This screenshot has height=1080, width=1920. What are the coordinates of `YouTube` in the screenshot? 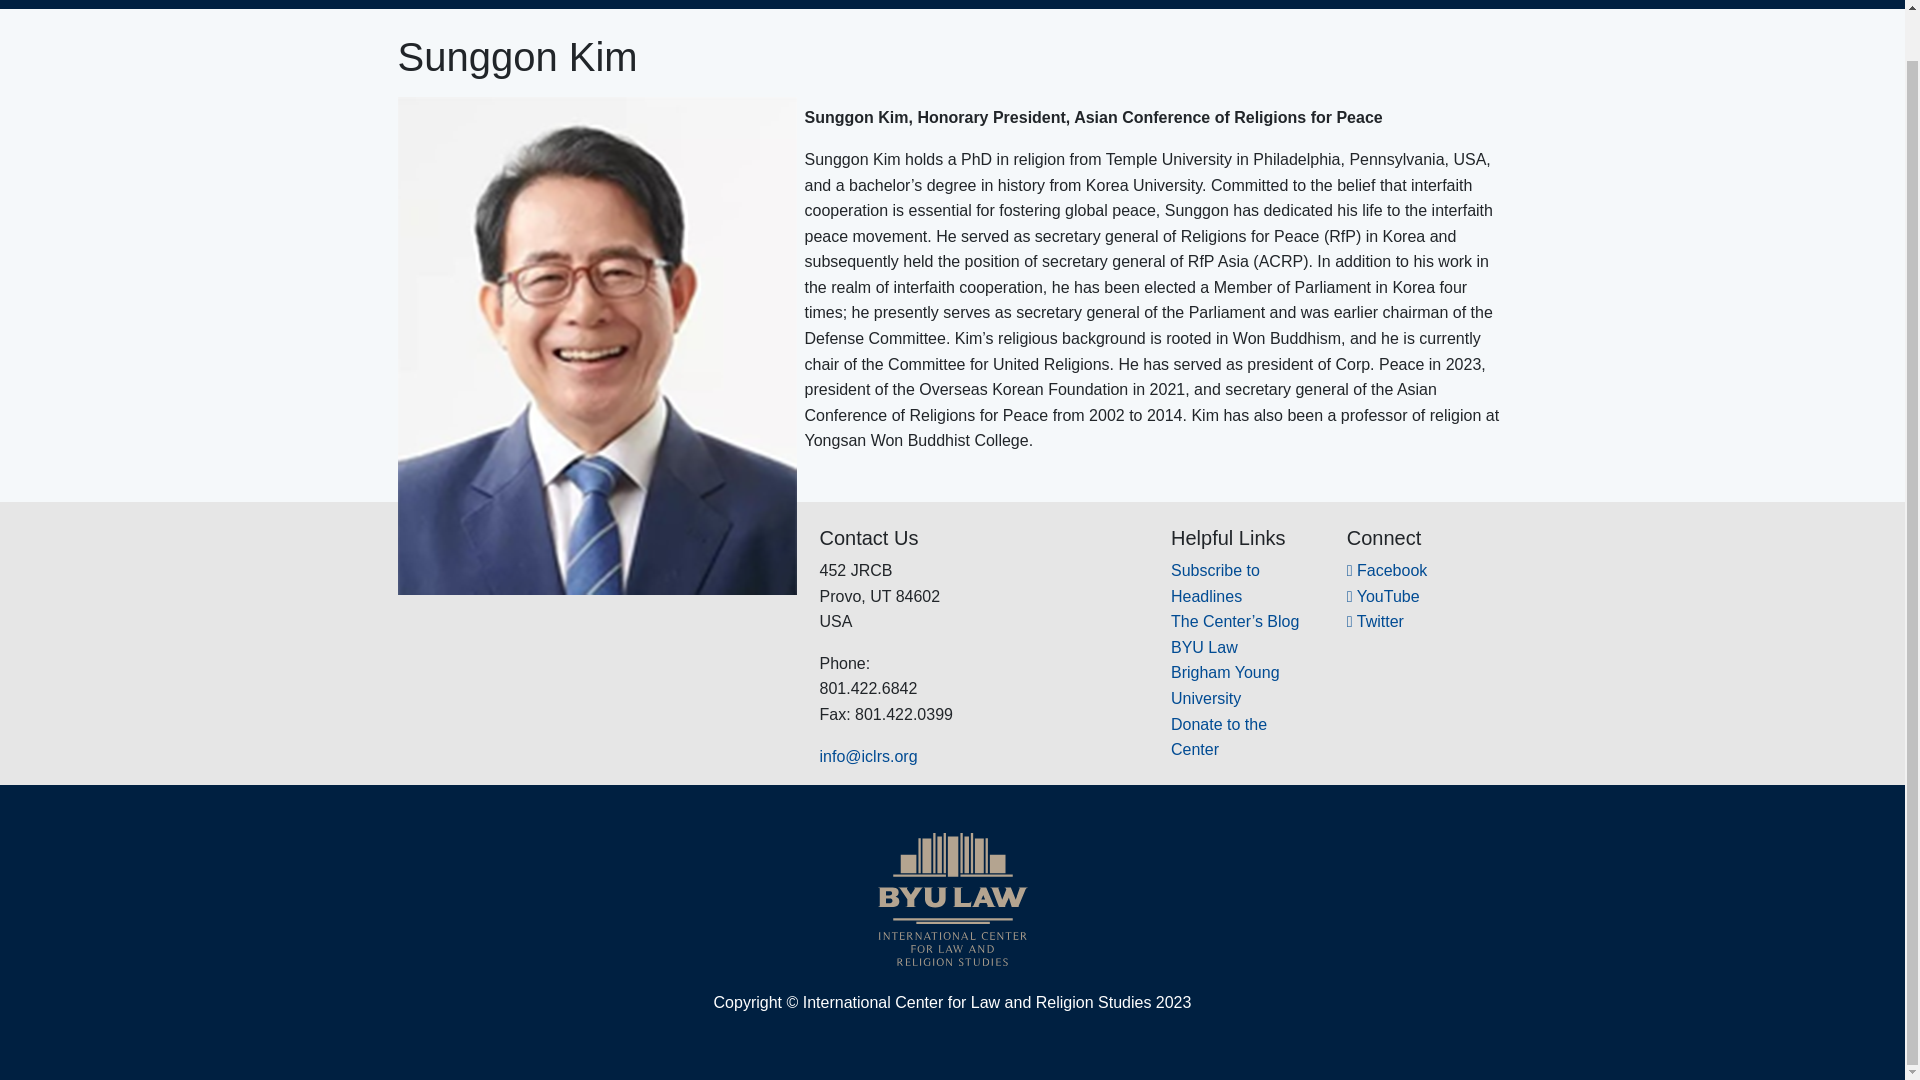 It's located at (1384, 596).